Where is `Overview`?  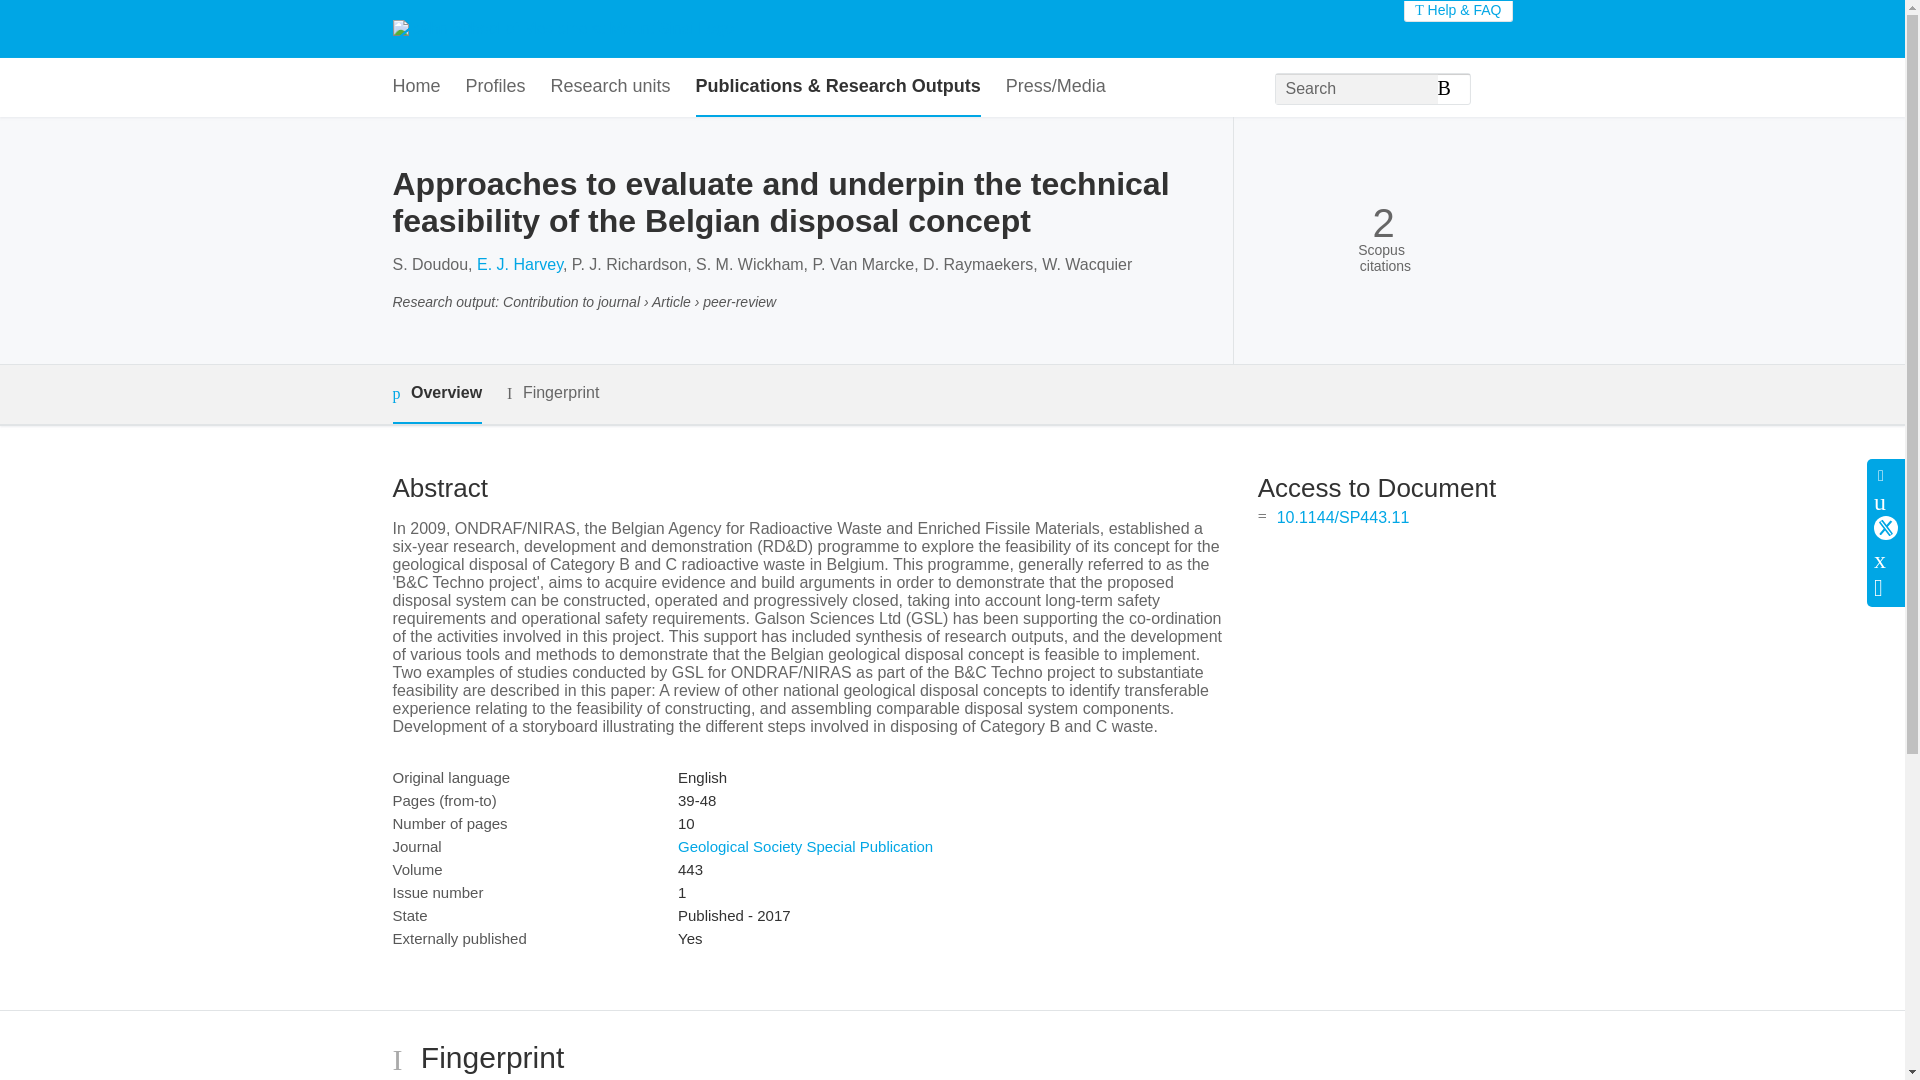 Overview is located at coordinates (436, 394).